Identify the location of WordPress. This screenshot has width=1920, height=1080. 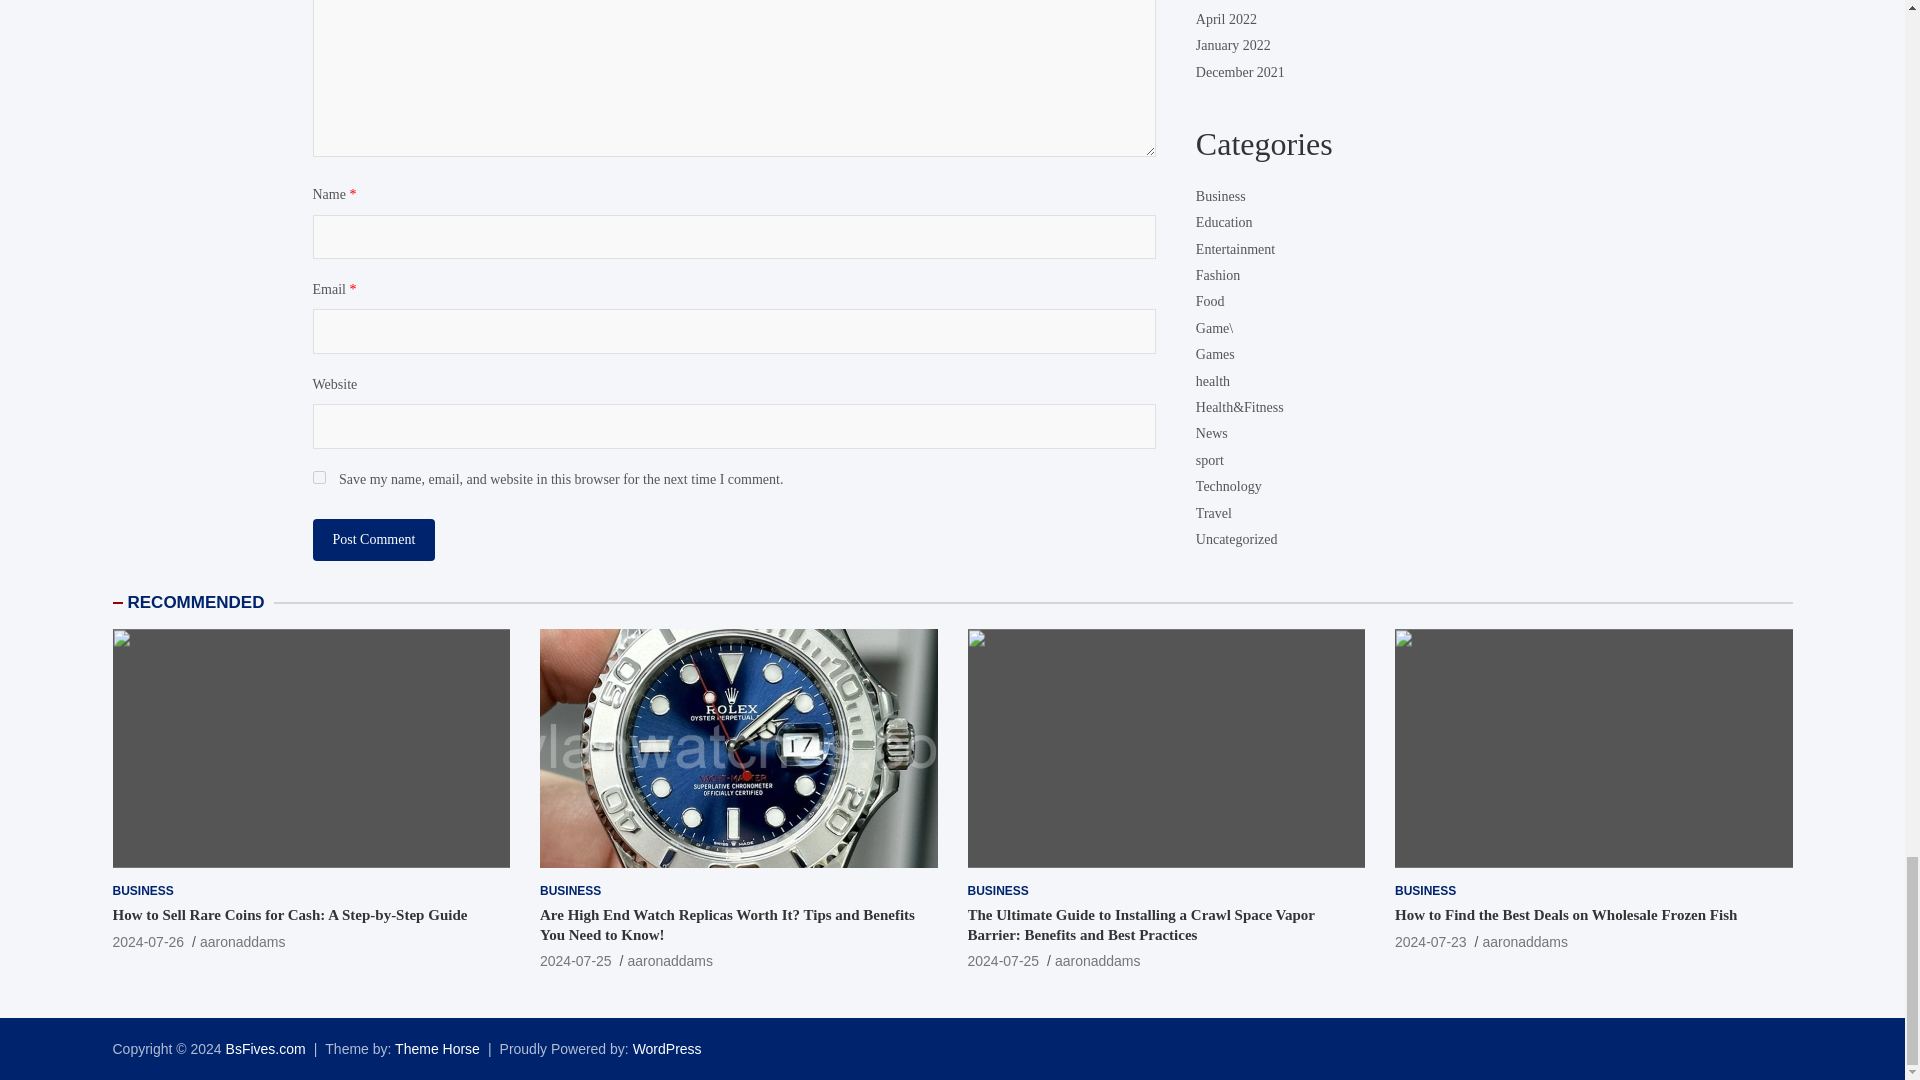
(668, 1049).